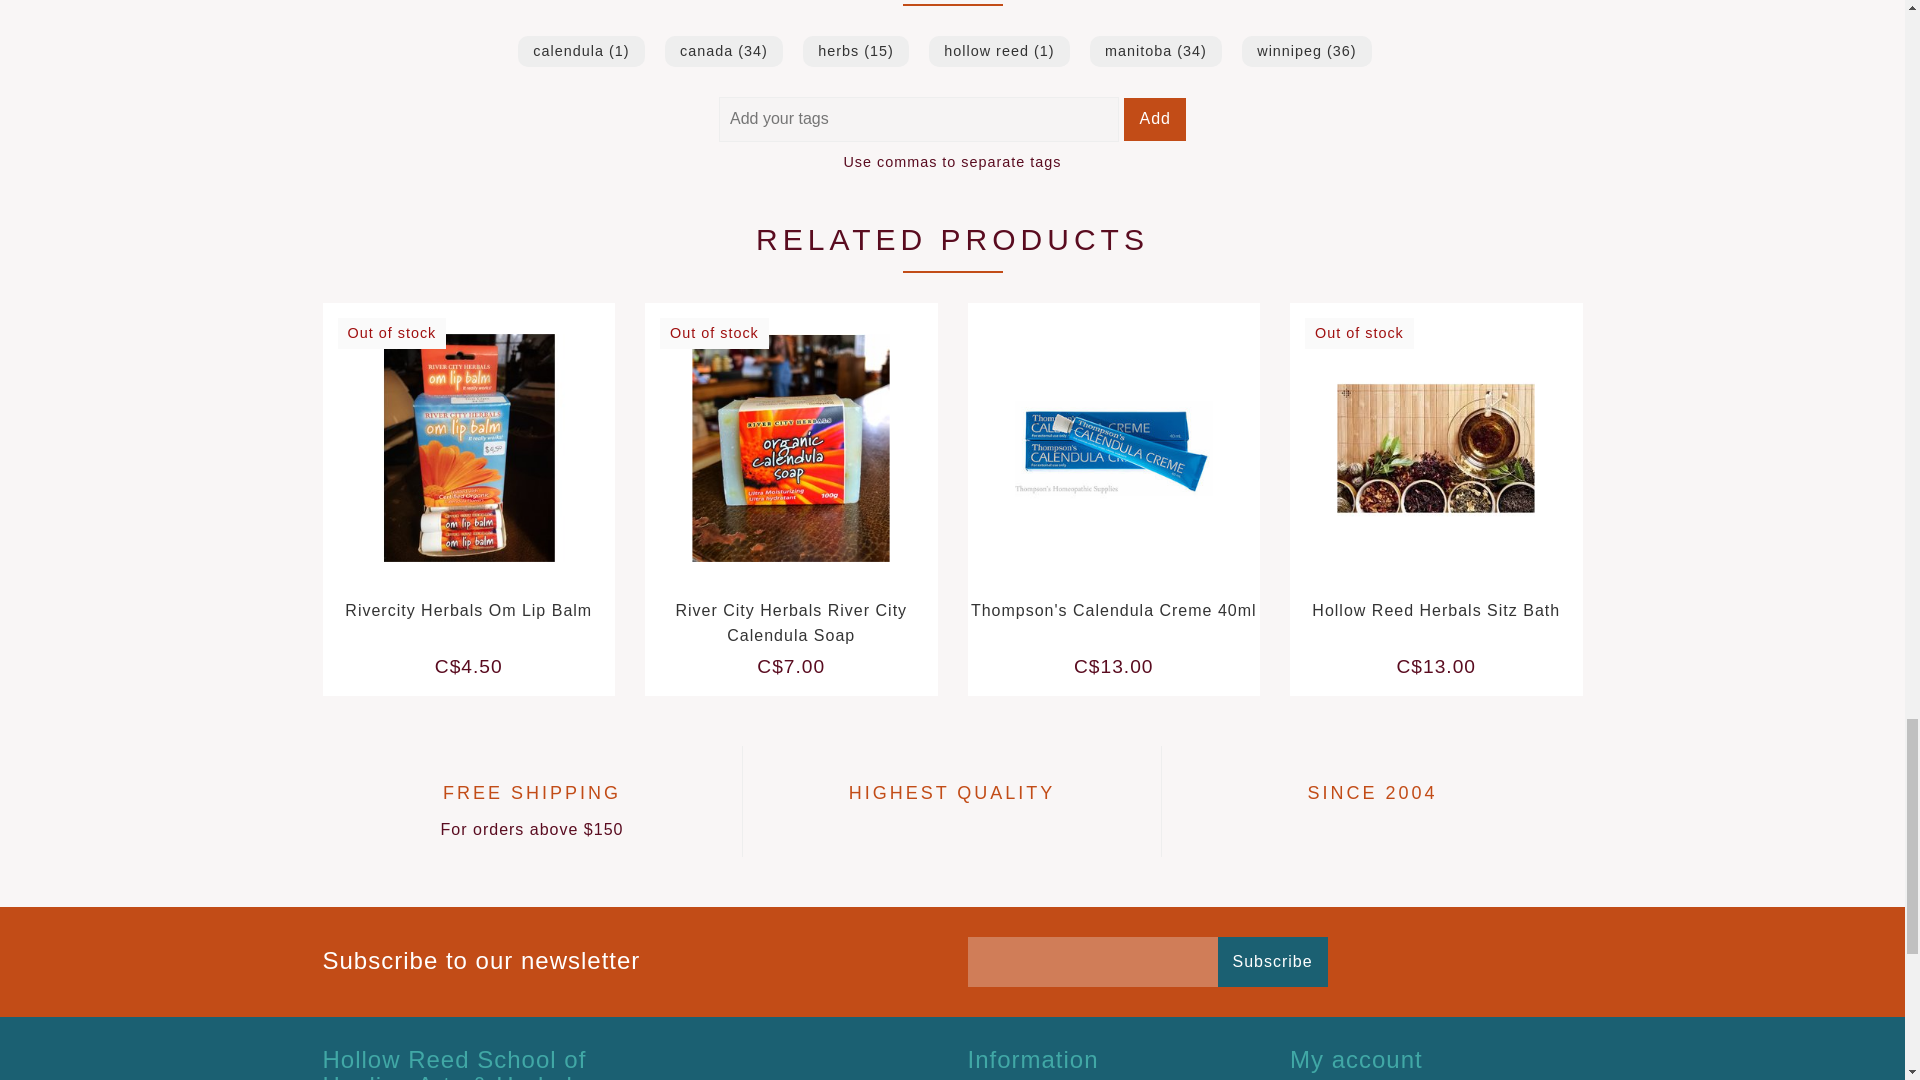  What do you see at coordinates (580, 50) in the screenshot?
I see `calendula` at bounding box center [580, 50].